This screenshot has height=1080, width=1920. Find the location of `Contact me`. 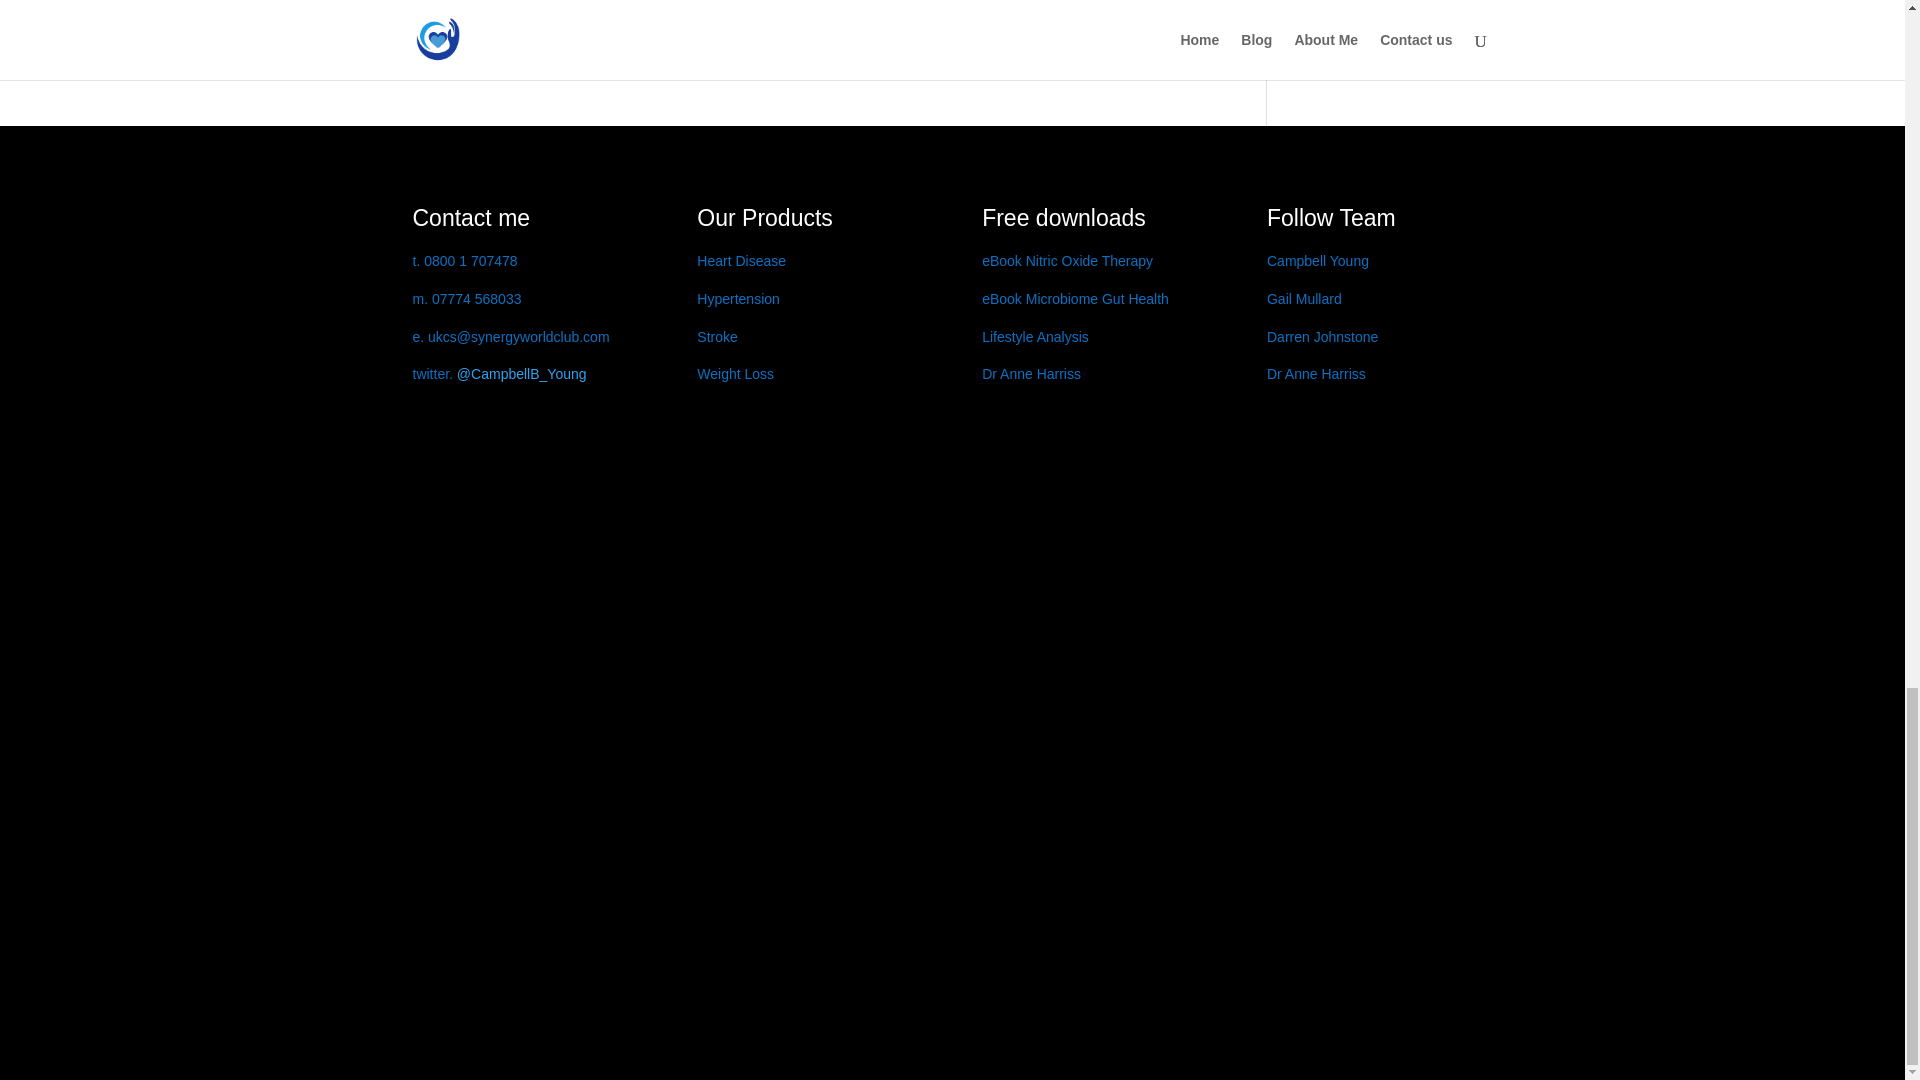

Contact me is located at coordinates (470, 218).